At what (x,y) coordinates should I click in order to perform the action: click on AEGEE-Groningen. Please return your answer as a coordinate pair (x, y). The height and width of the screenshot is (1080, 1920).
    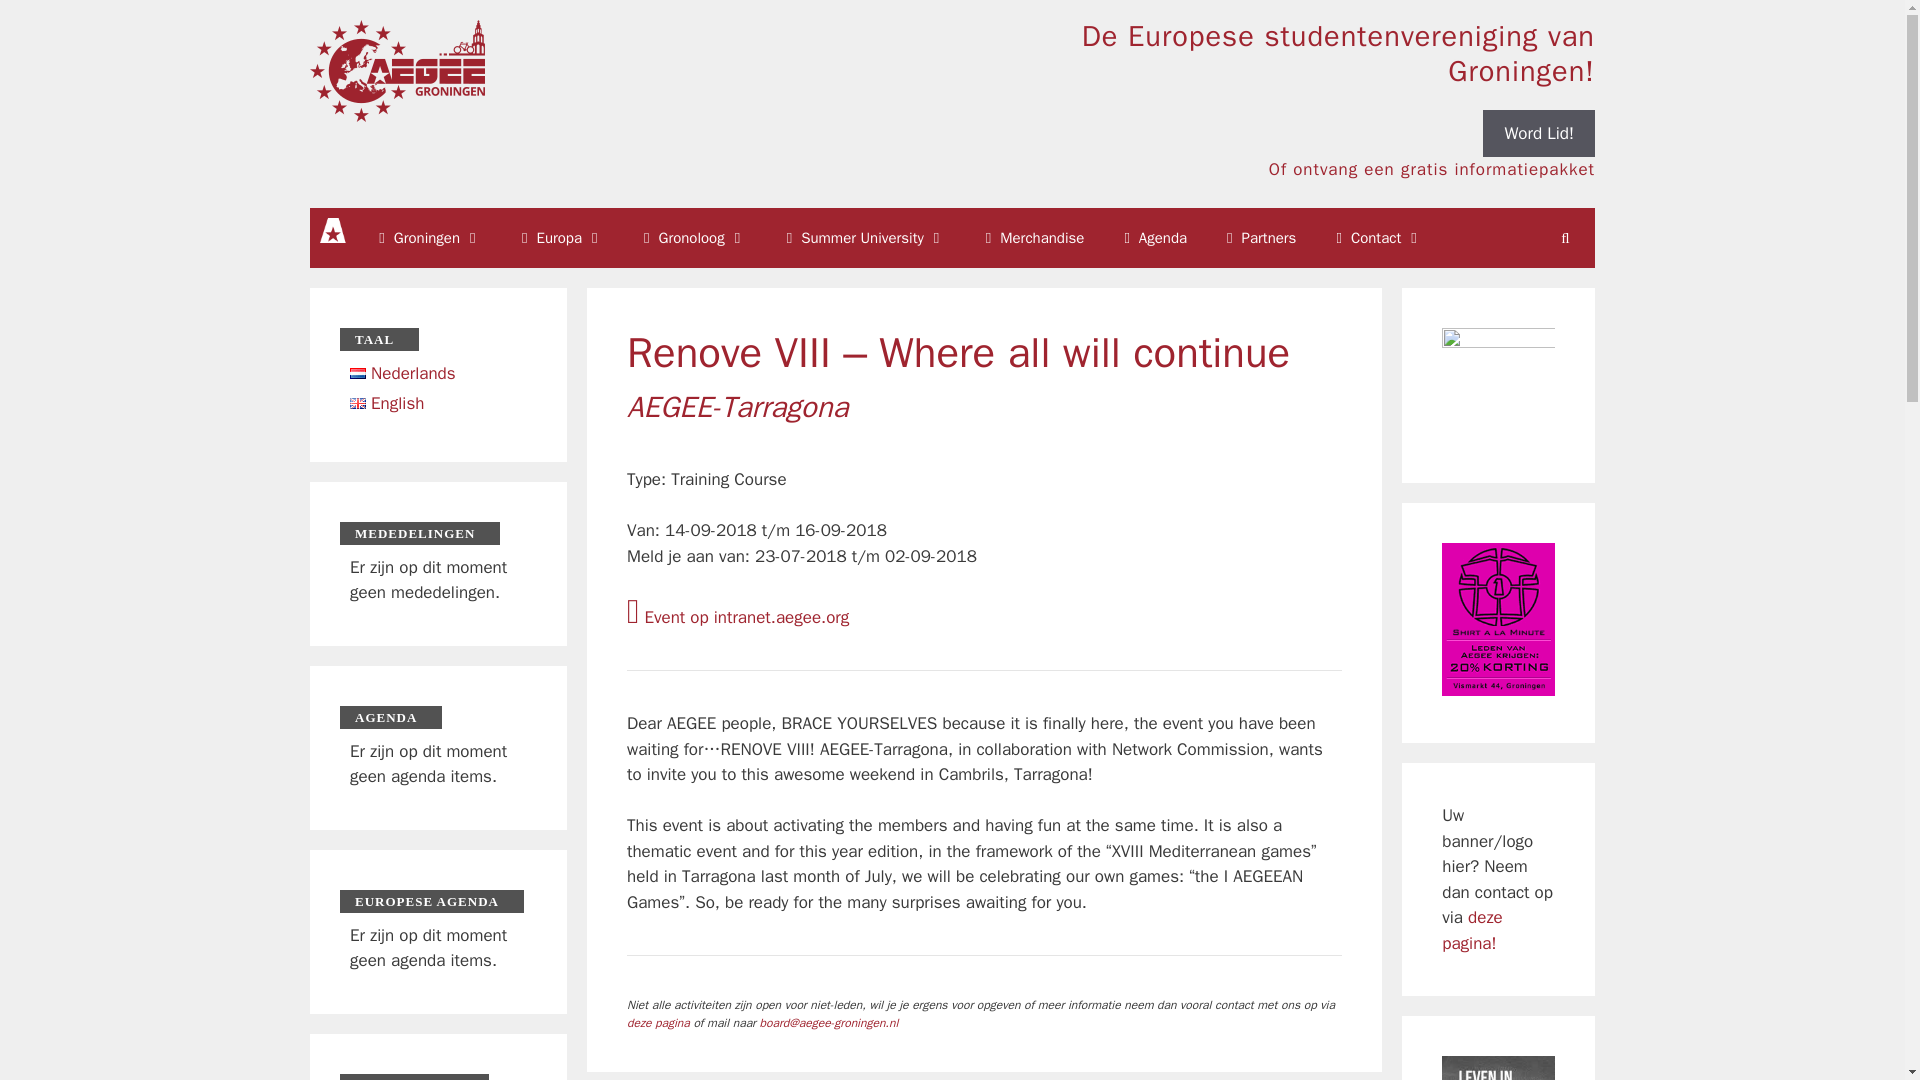
    Looking at the image, I should click on (397, 69).